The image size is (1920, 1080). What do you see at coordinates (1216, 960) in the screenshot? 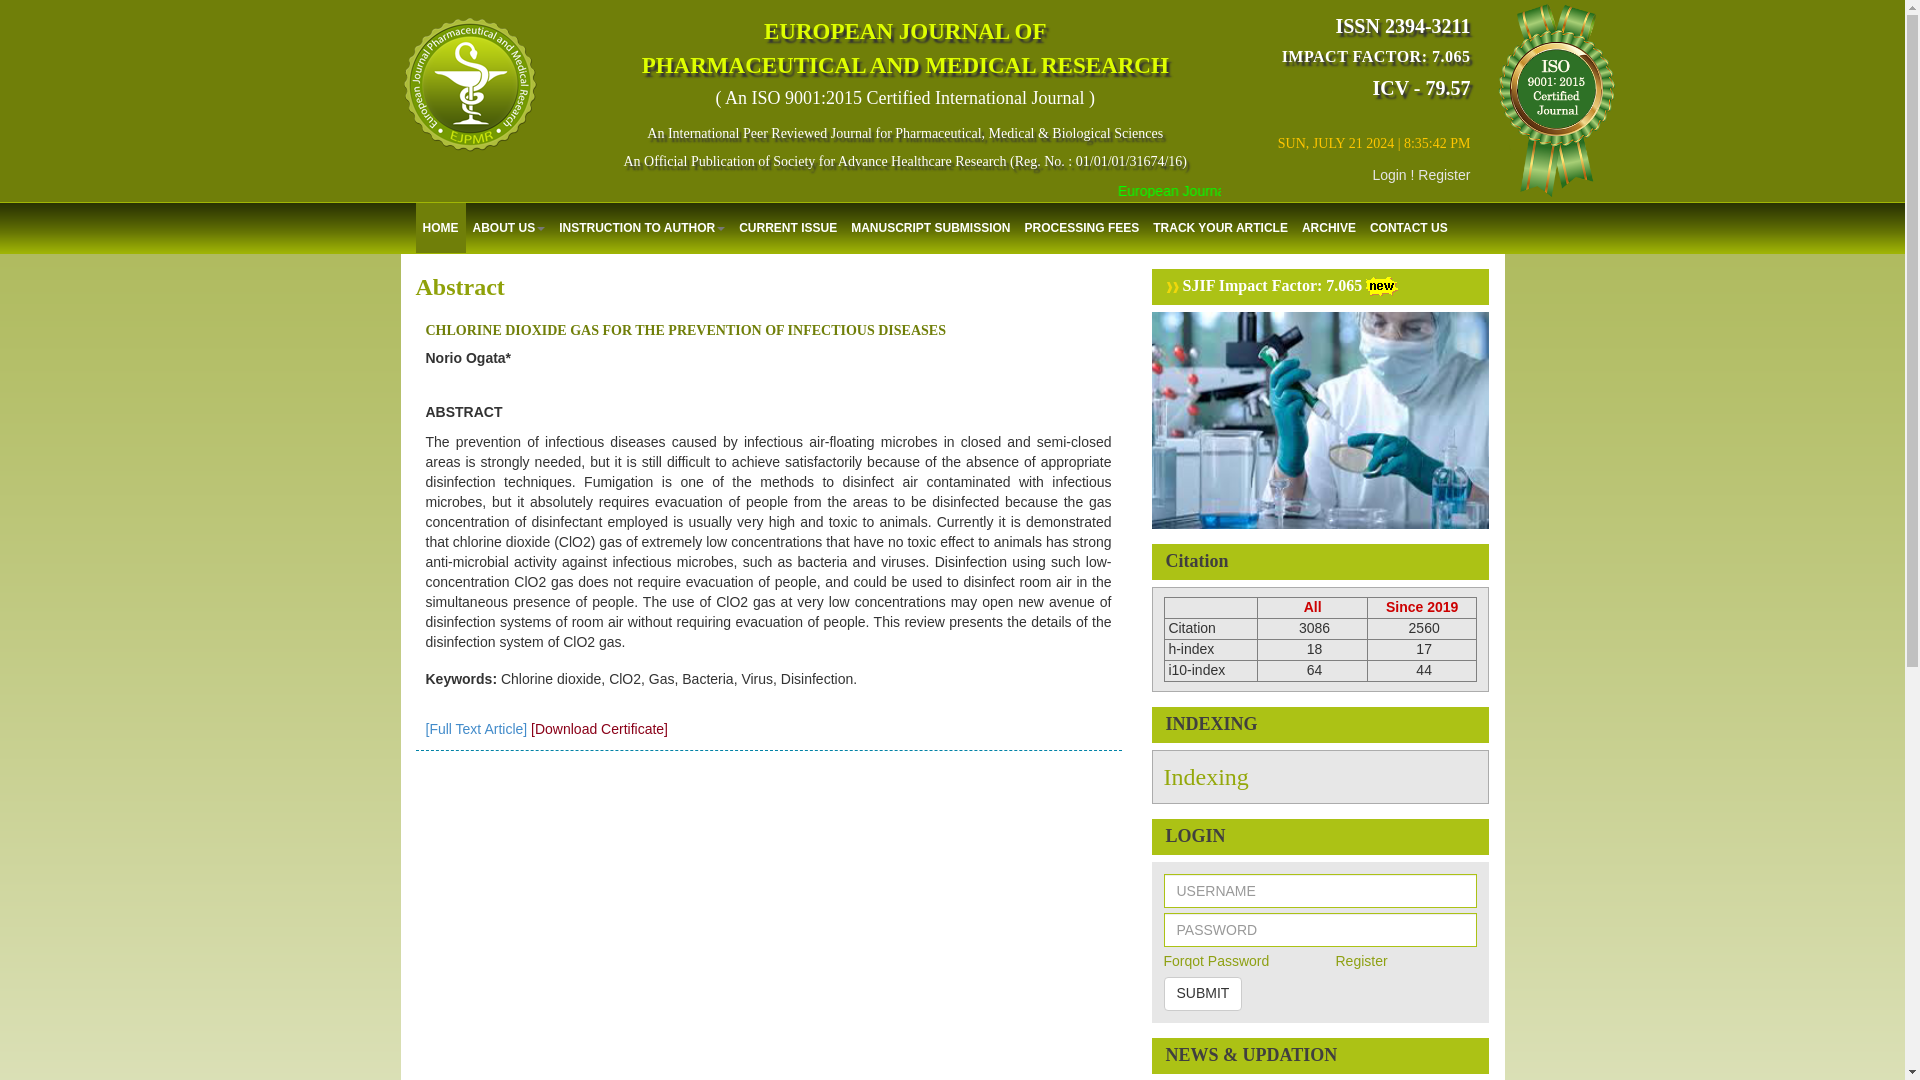
I see `Forqot Password` at bounding box center [1216, 960].